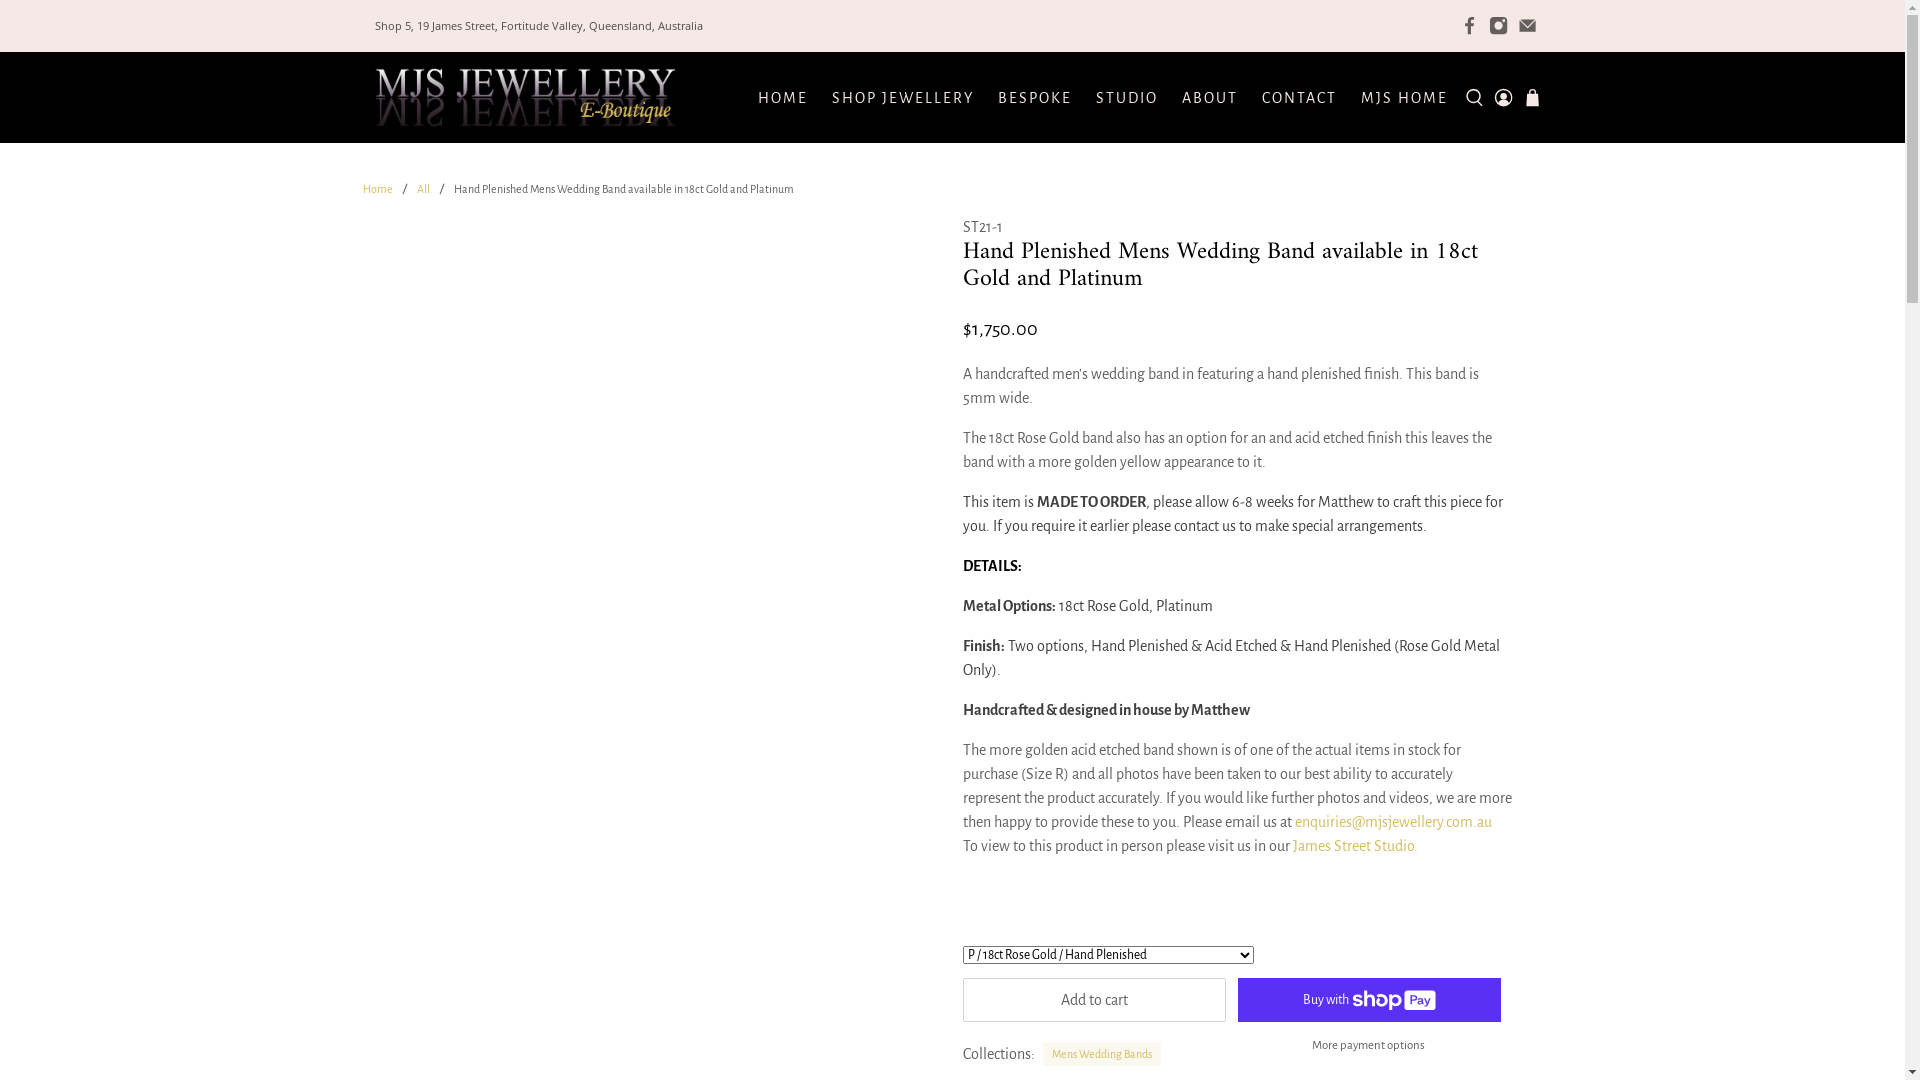  What do you see at coordinates (903, 98) in the screenshot?
I see `SHOP JEWELLERY` at bounding box center [903, 98].